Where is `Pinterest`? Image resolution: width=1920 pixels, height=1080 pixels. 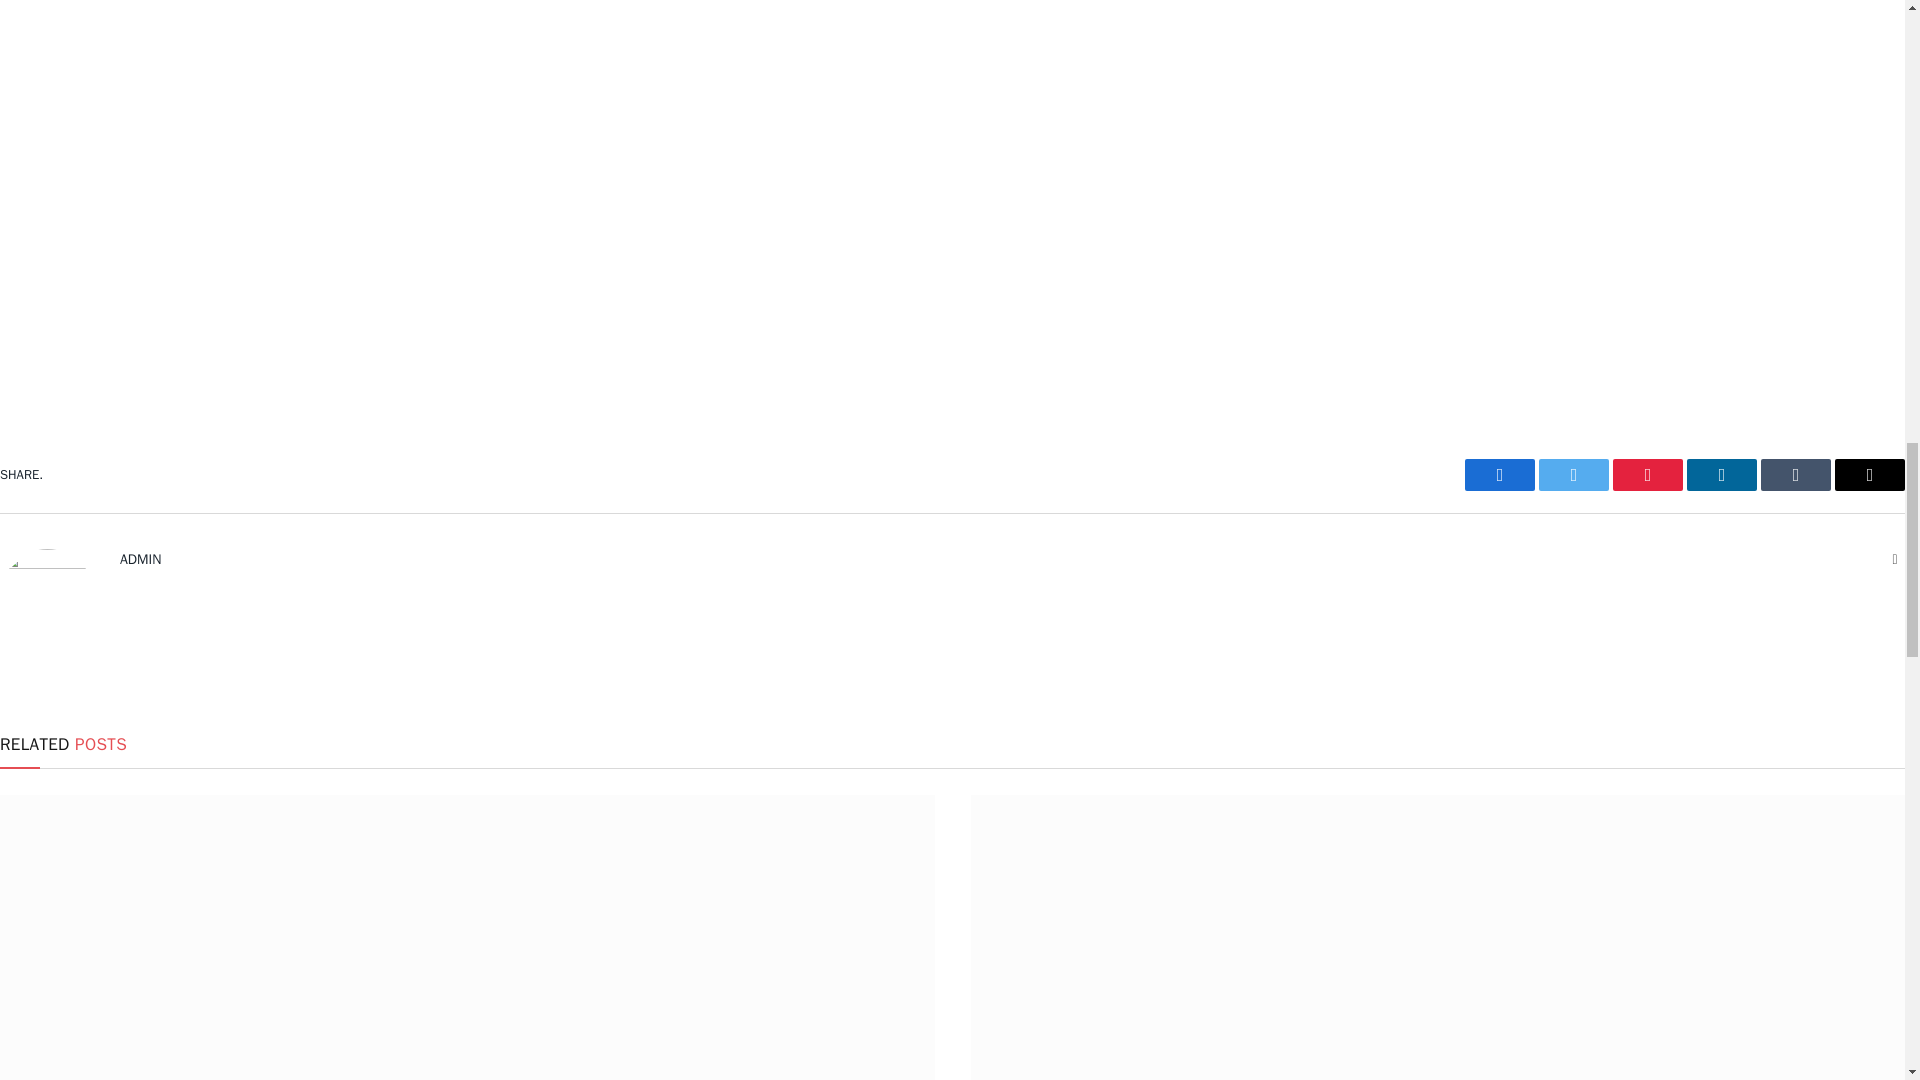
Pinterest is located at coordinates (1648, 475).